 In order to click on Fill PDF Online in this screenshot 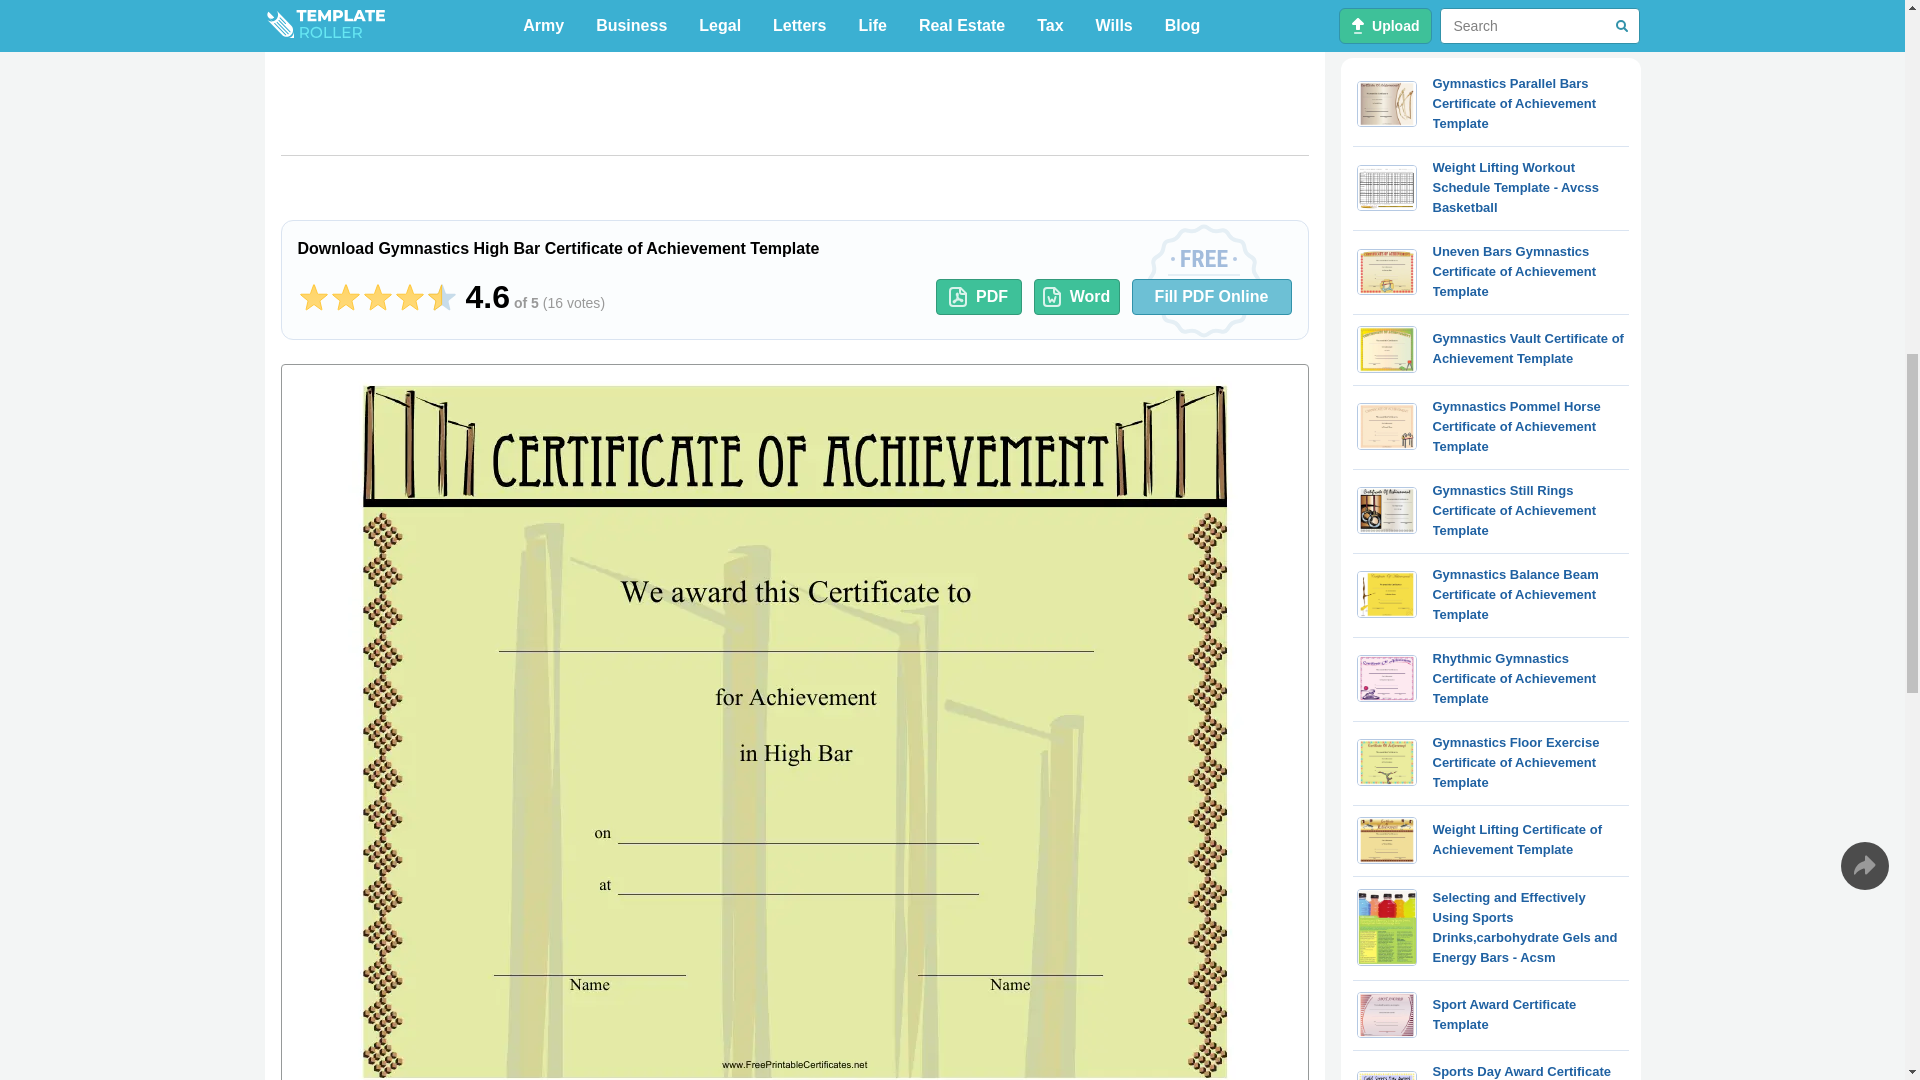, I will do `click(1212, 296)`.